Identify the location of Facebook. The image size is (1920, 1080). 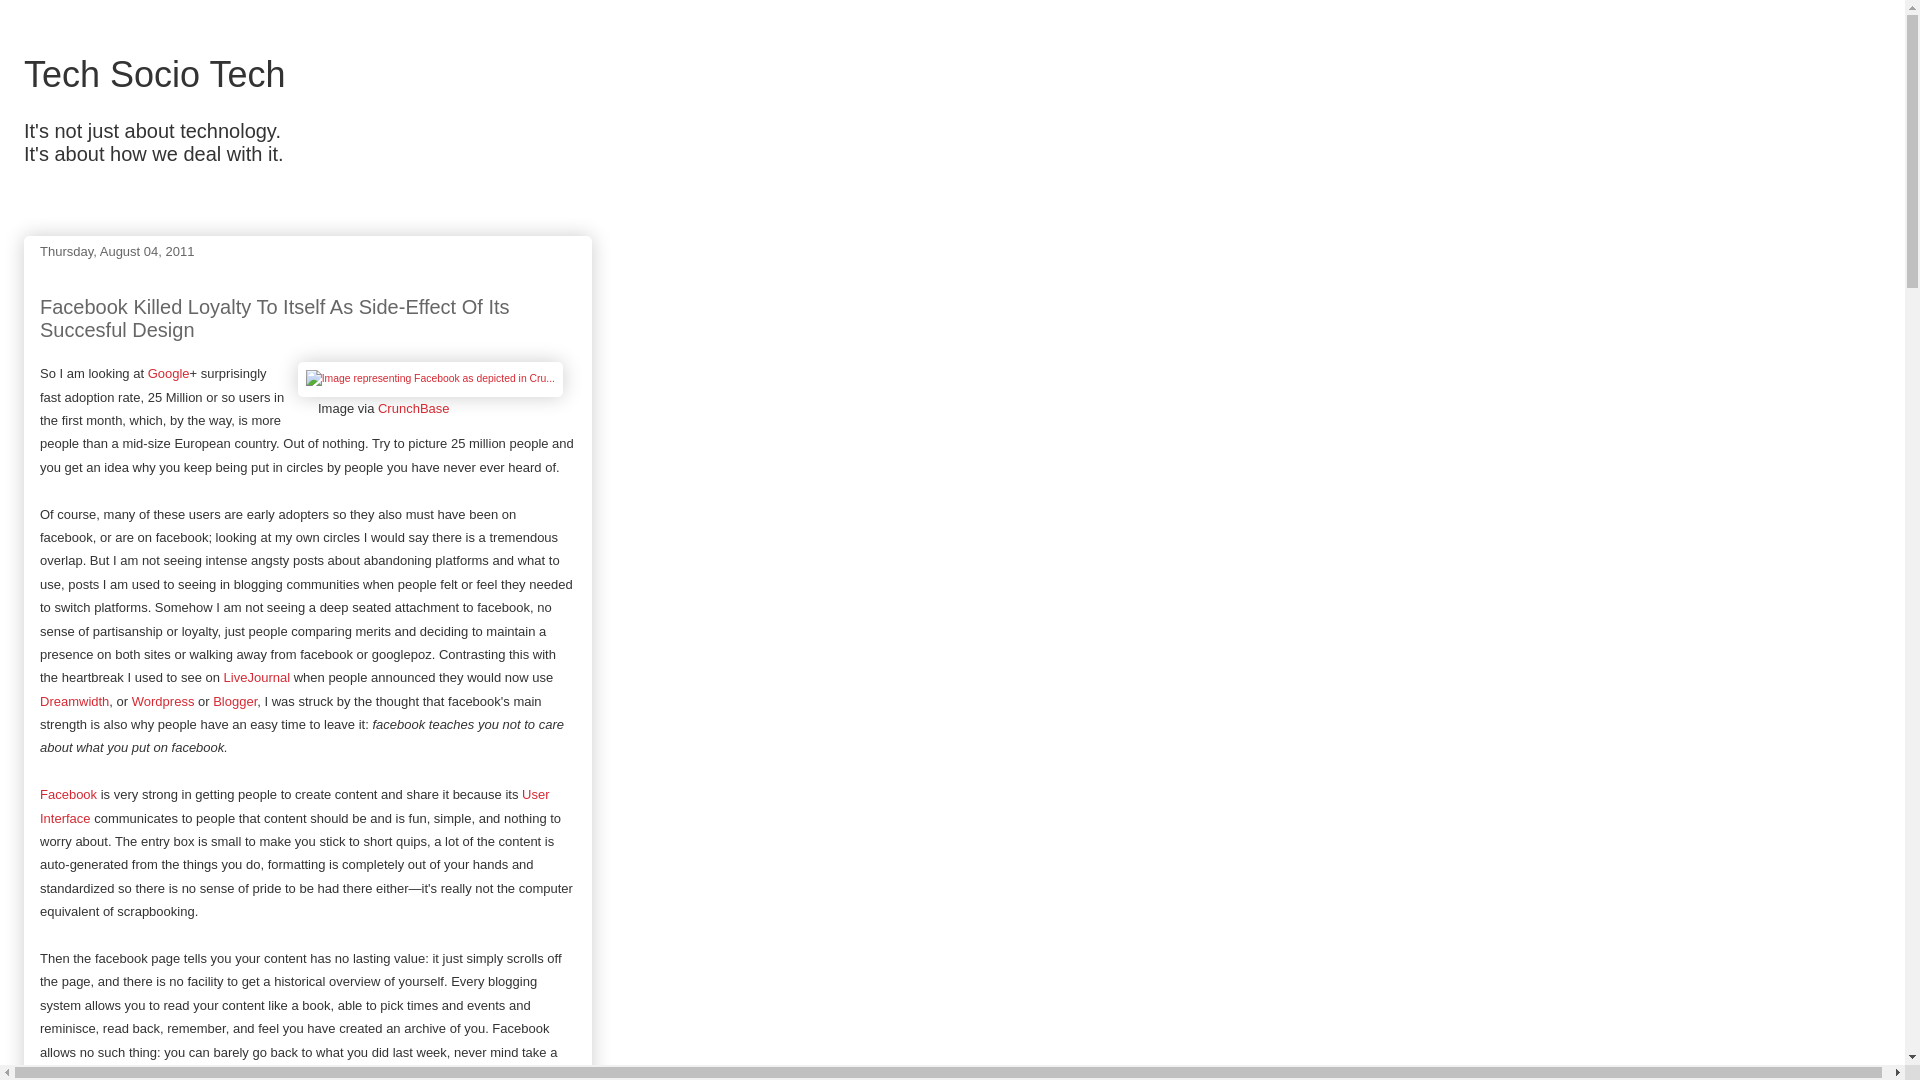
(68, 794).